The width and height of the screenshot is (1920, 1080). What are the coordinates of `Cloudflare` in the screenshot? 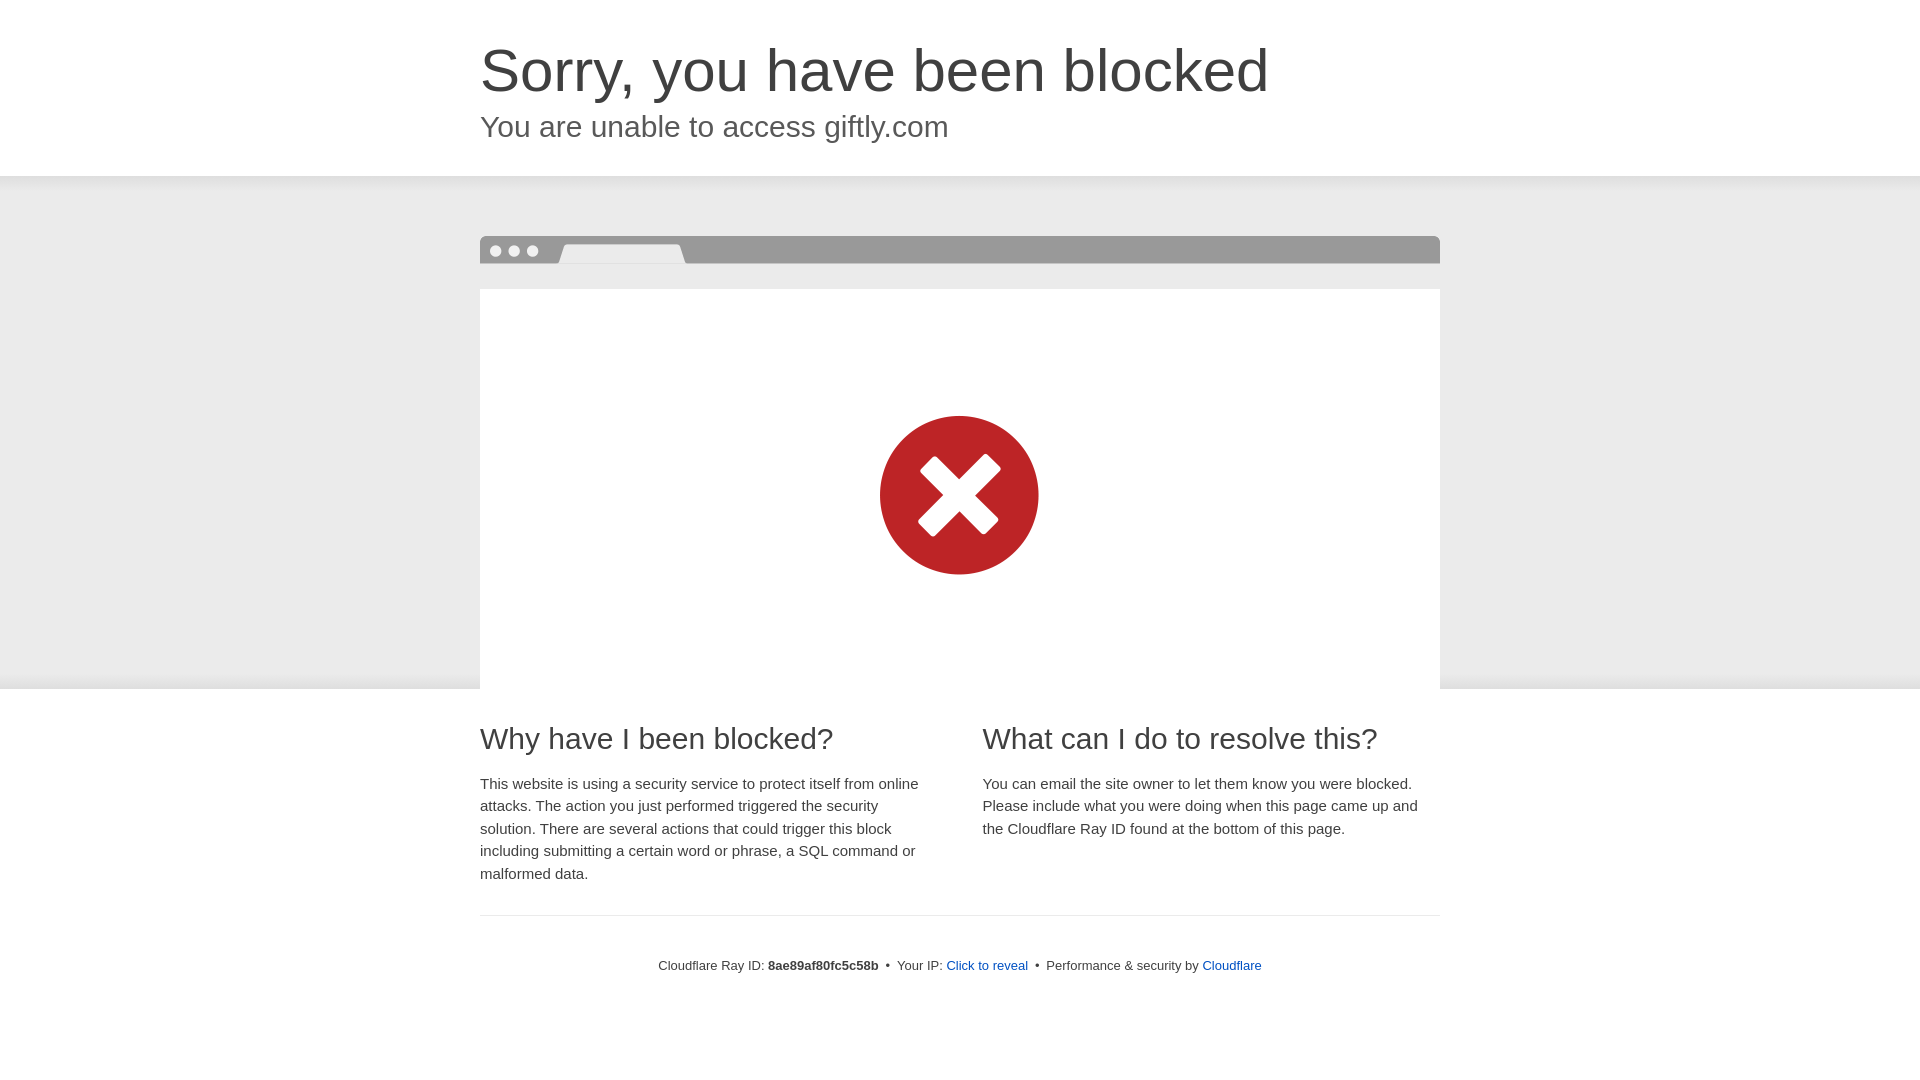 It's located at (1231, 965).